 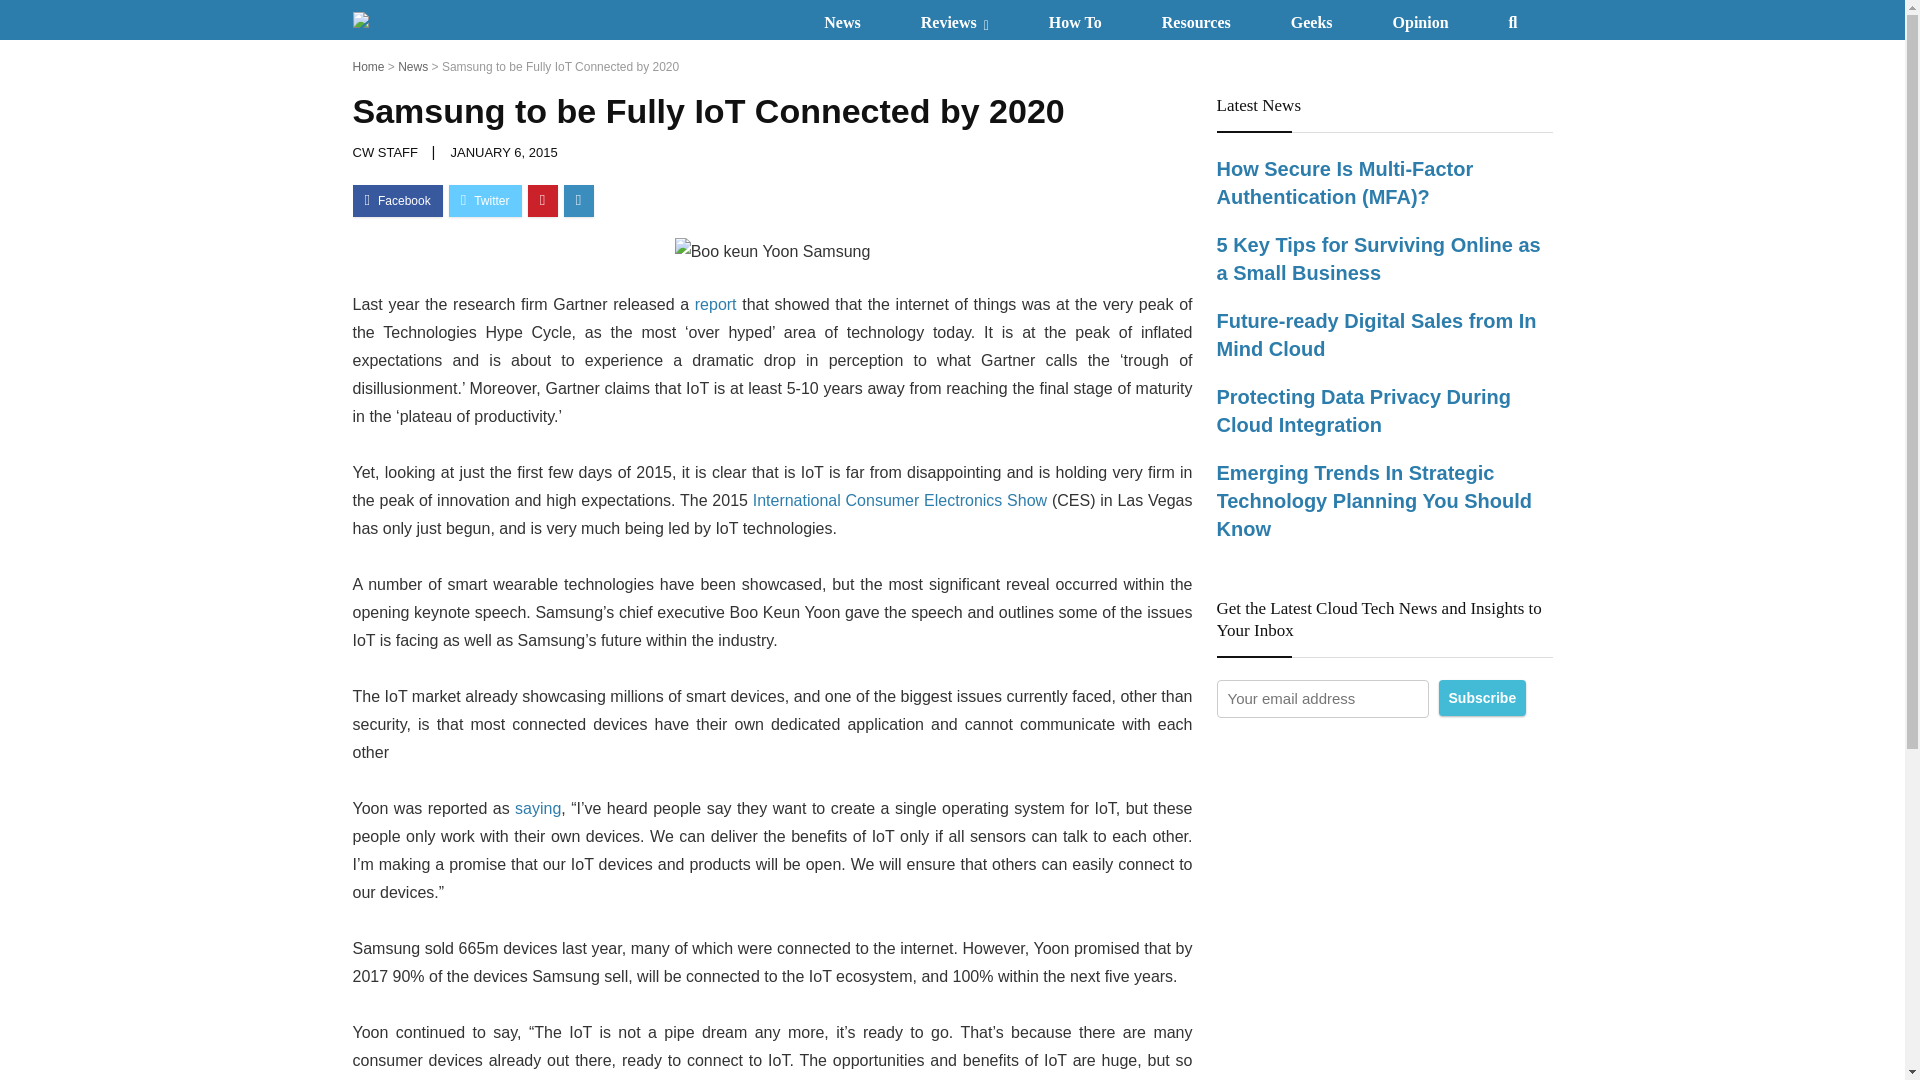 I want to click on How To, so click(x=1076, y=18).